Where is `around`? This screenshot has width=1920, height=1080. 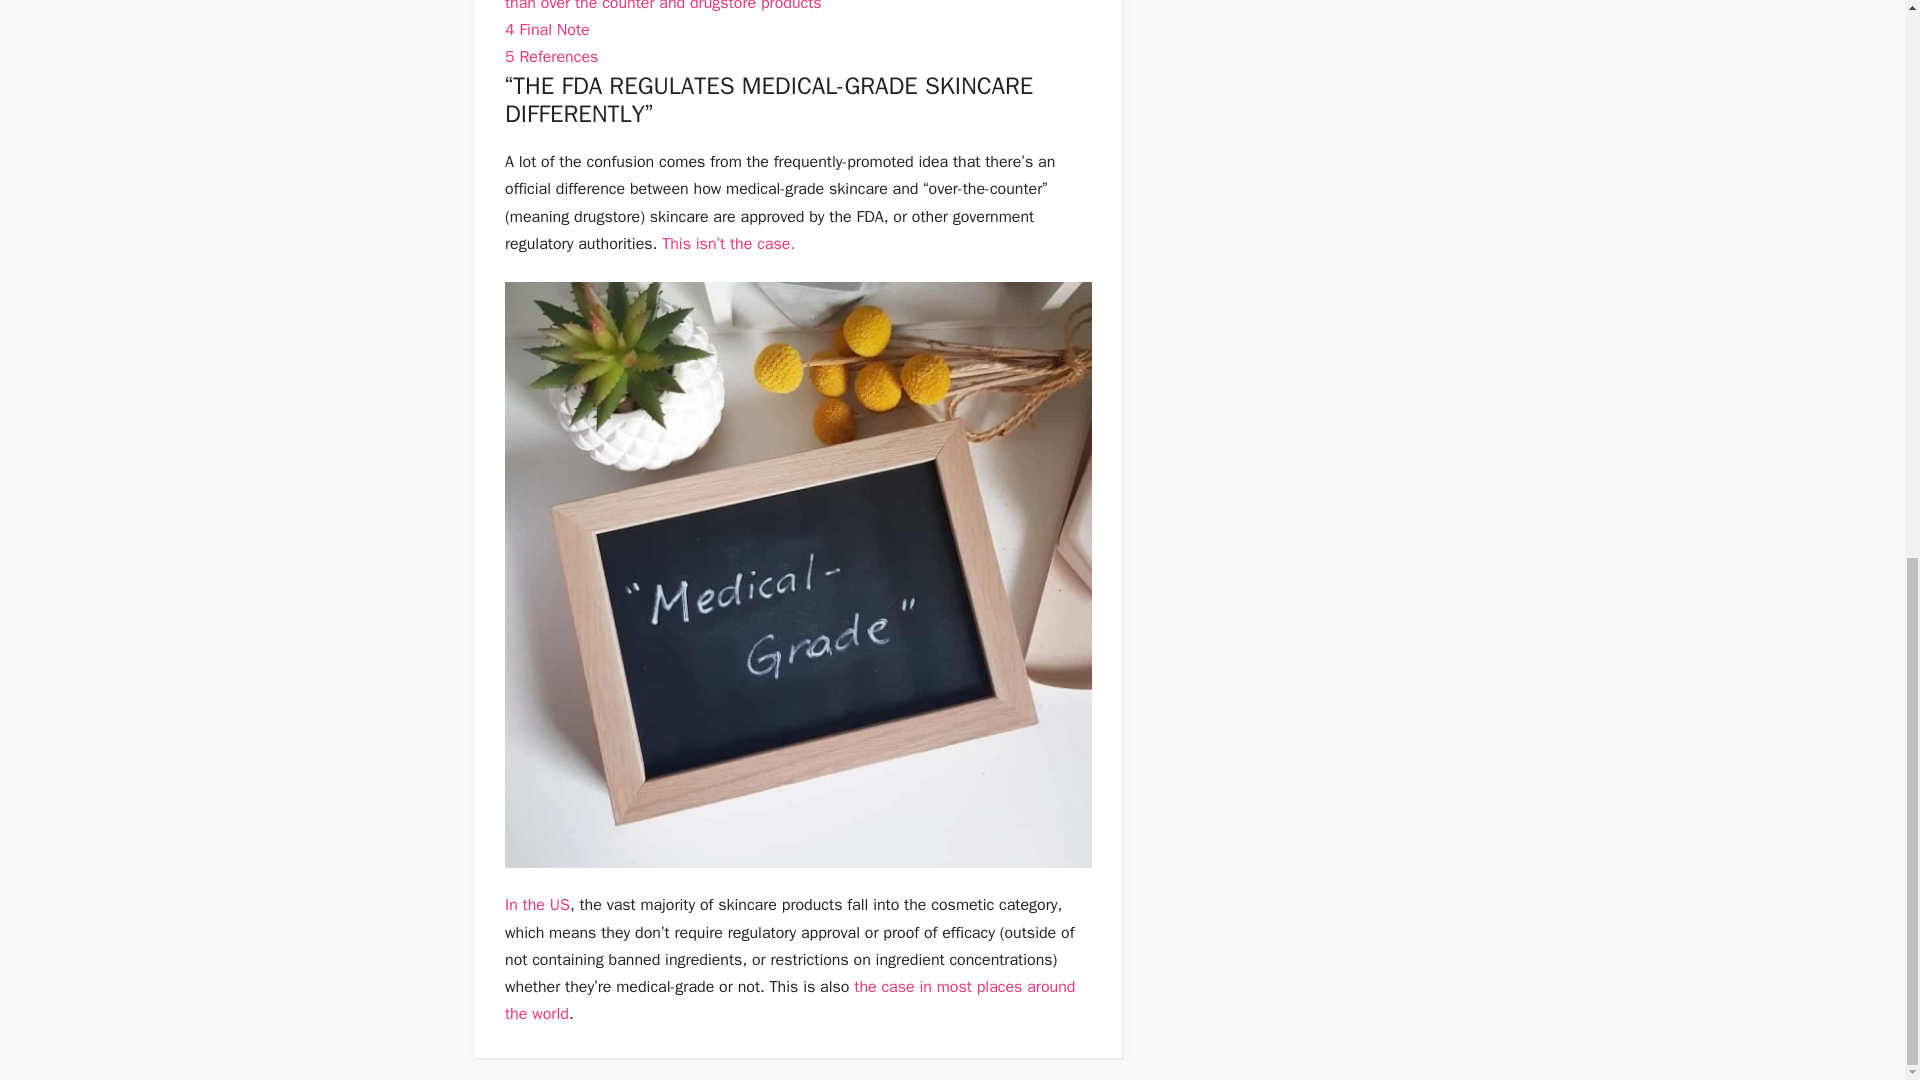
around is located at coordinates (1051, 986).